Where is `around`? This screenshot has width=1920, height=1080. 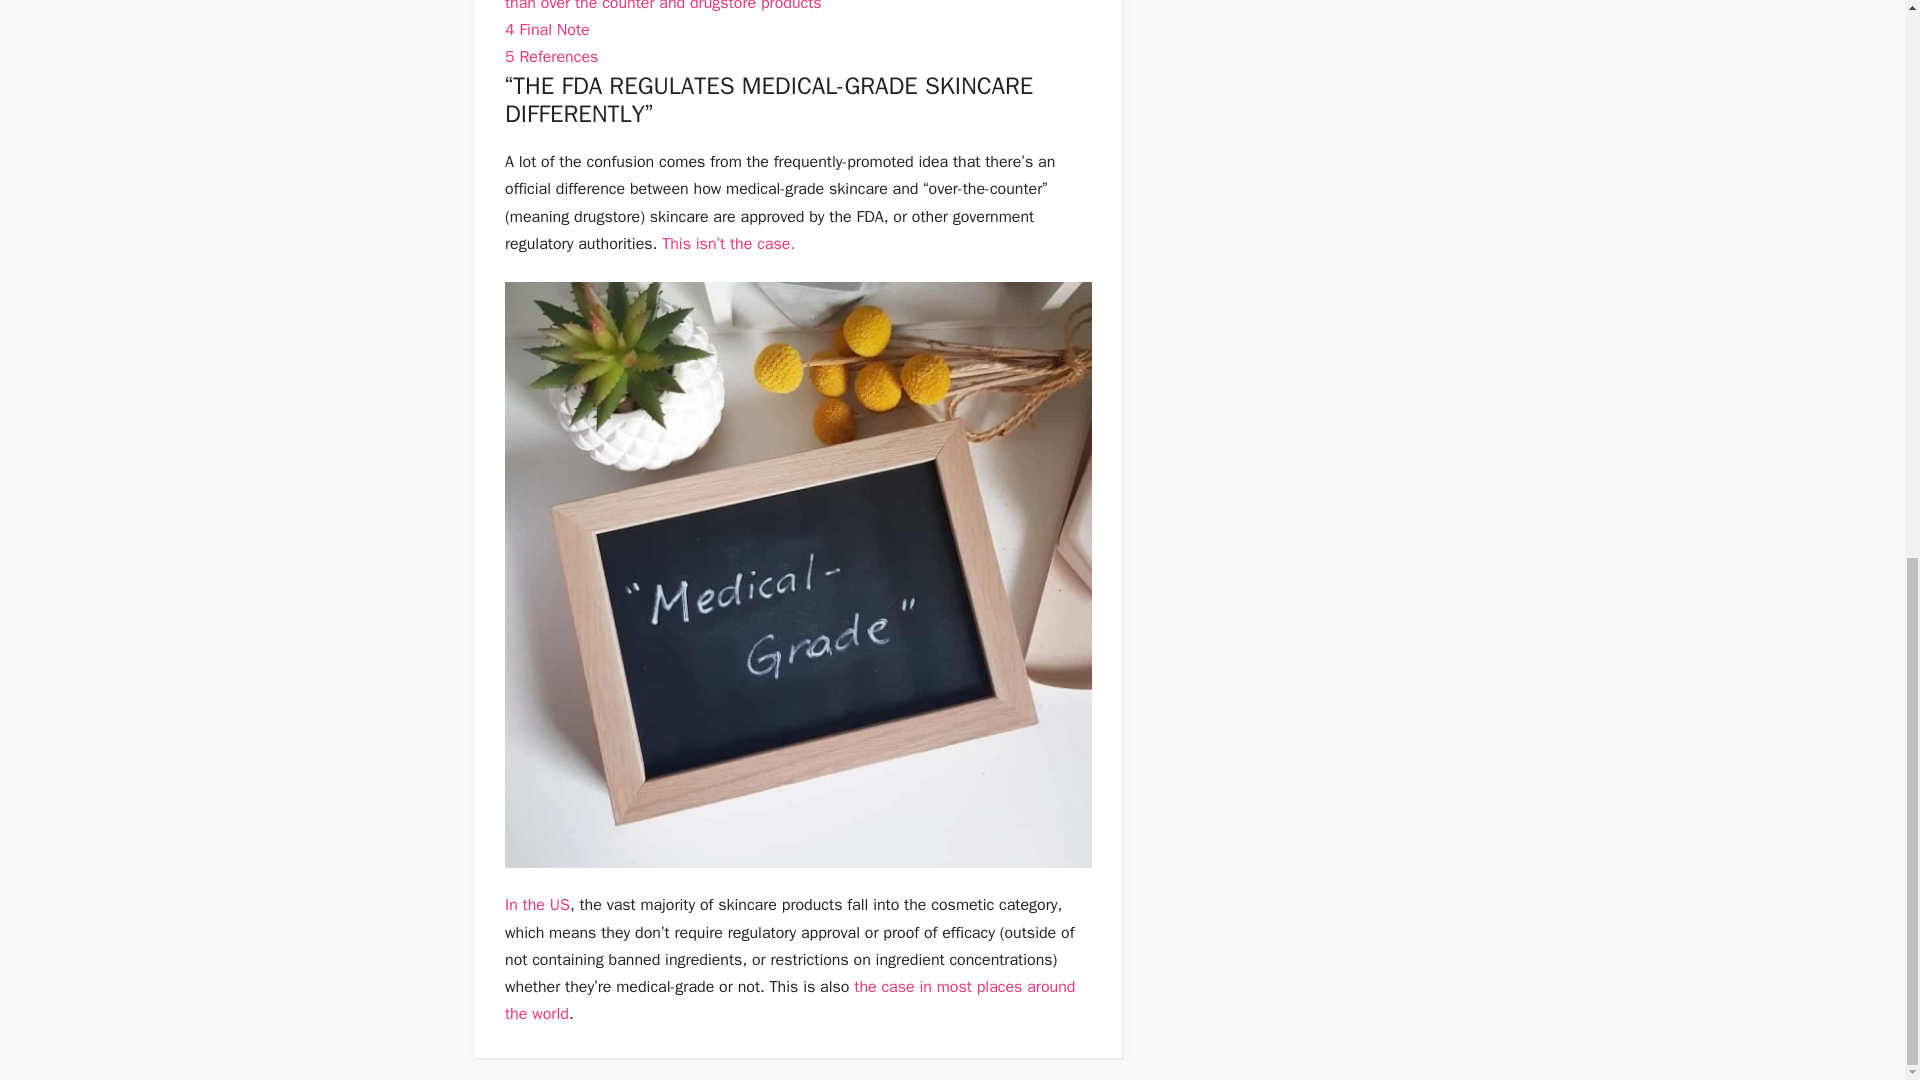
around is located at coordinates (1051, 986).